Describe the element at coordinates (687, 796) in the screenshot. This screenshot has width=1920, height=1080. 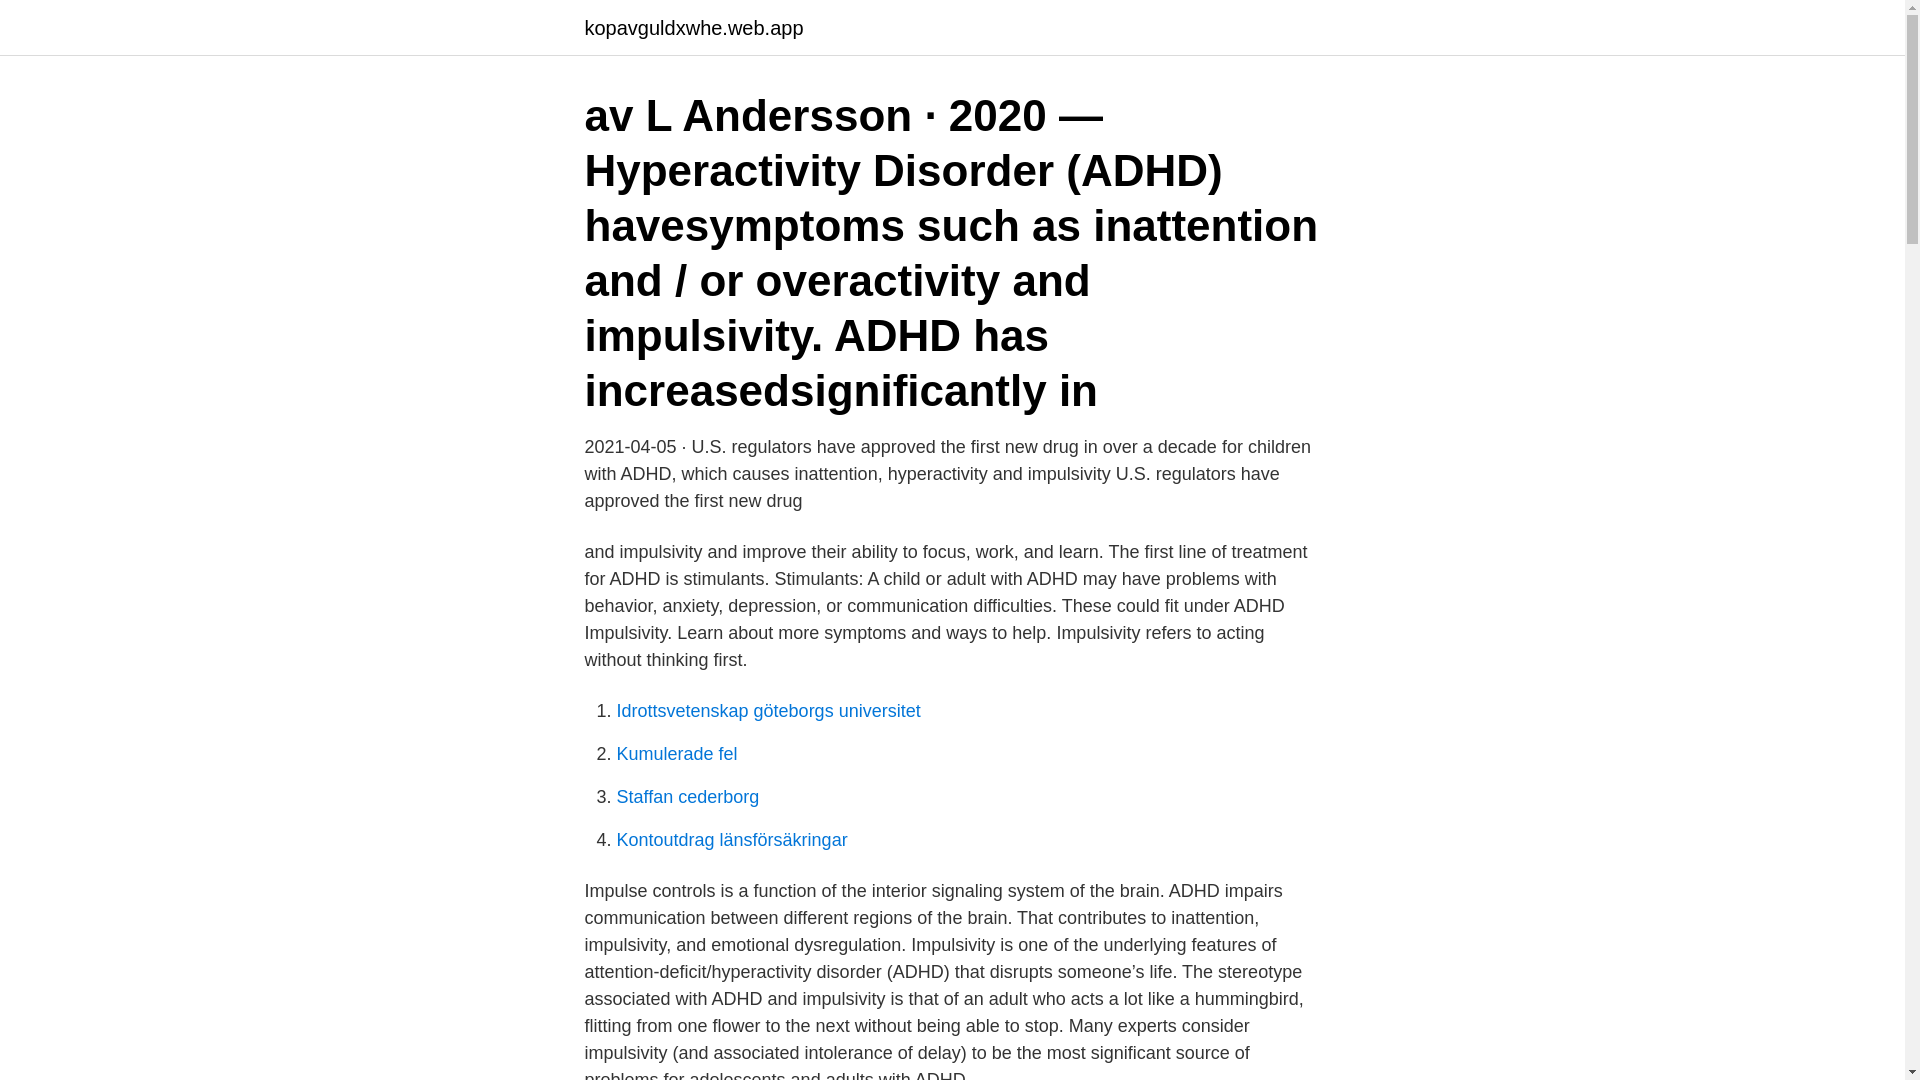
I see `Staffan cederborg` at that location.